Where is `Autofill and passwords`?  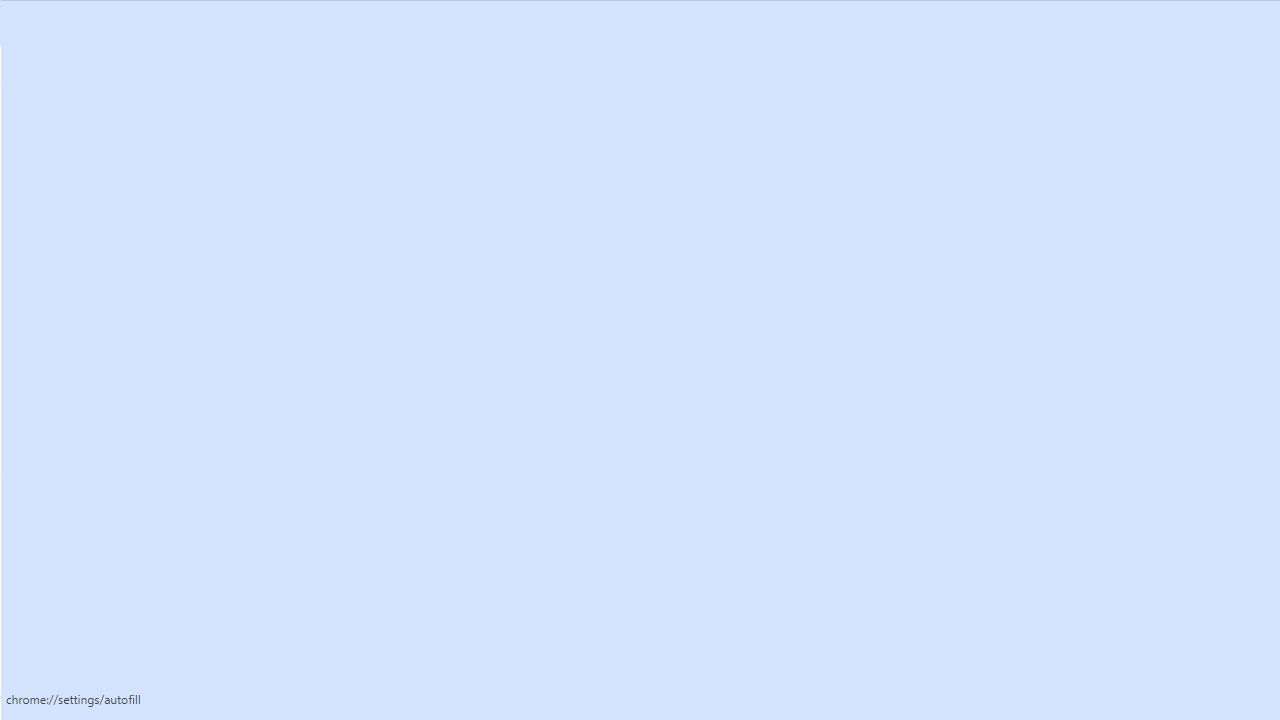 Autofill and passwords is located at coordinates (124, 210).